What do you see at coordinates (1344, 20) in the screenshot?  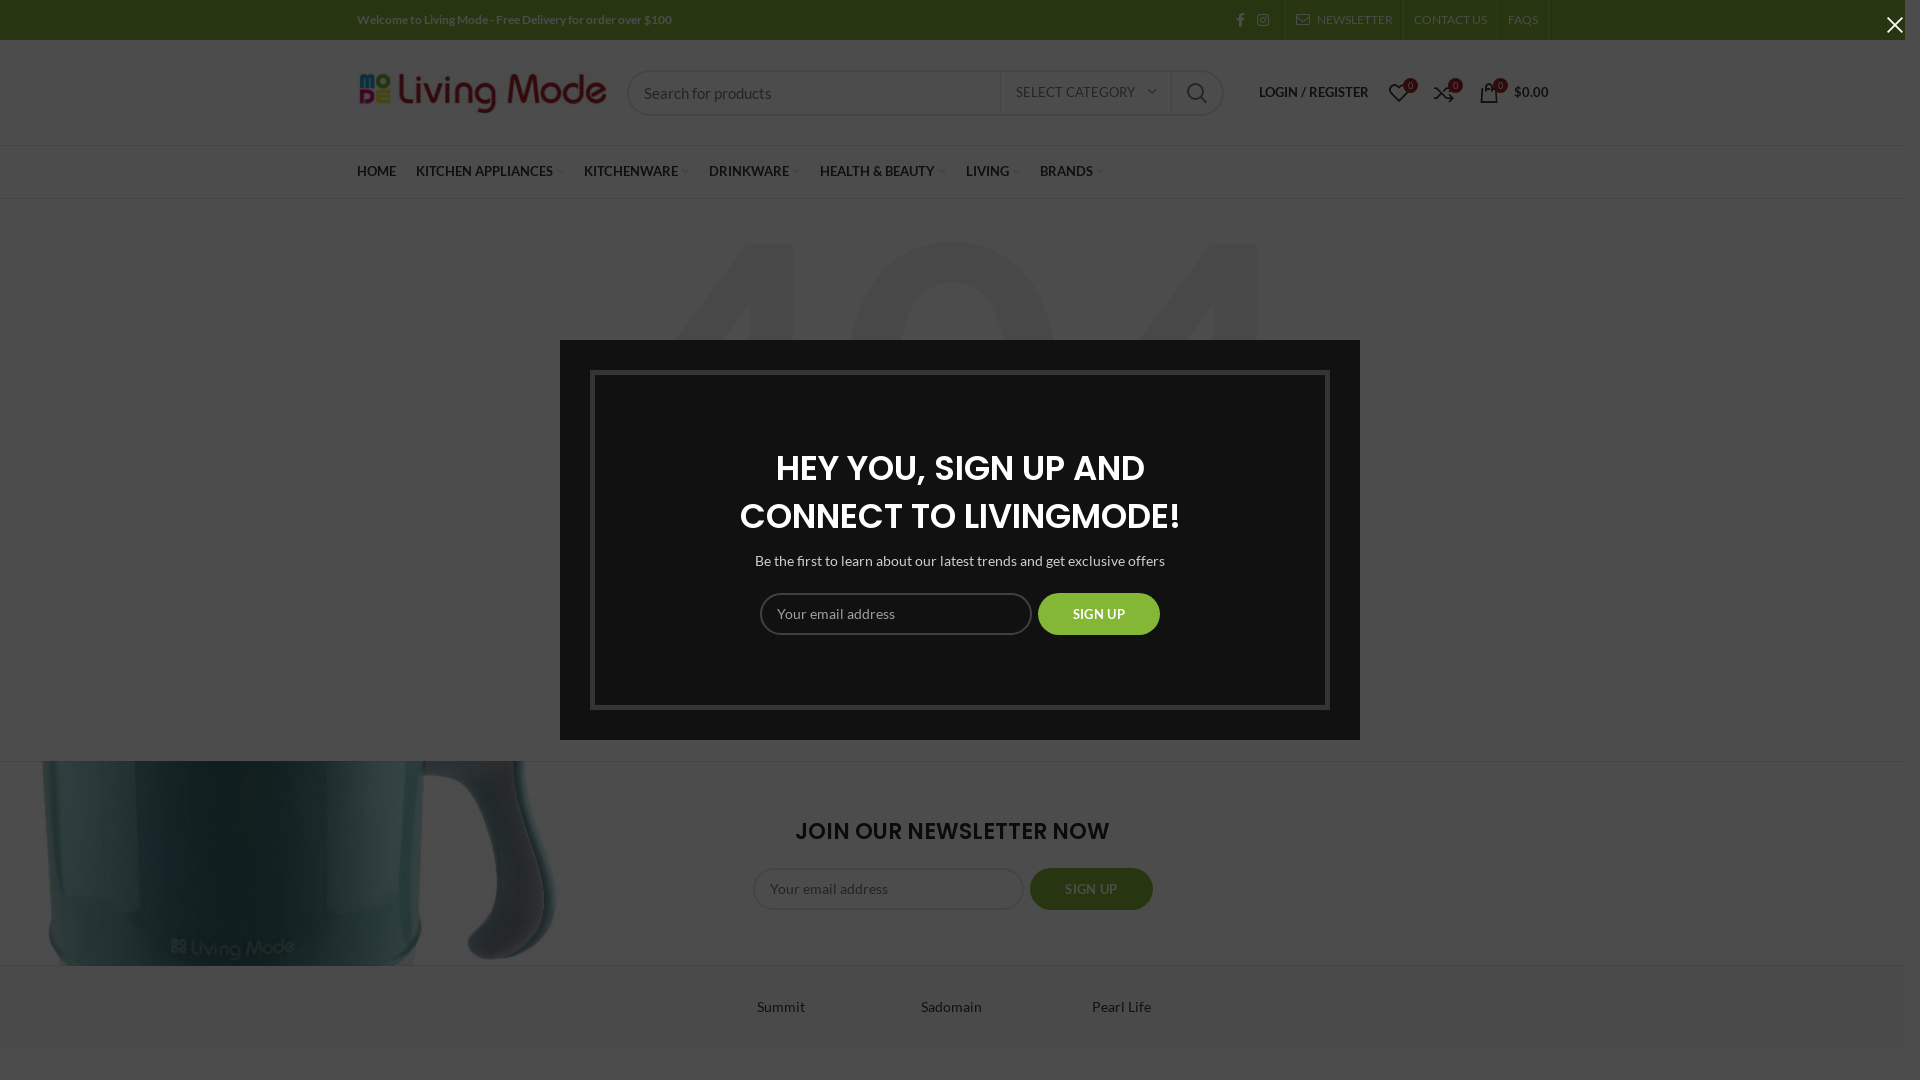 I see `NEWSLETTER` at bounding box center [1344, 20].